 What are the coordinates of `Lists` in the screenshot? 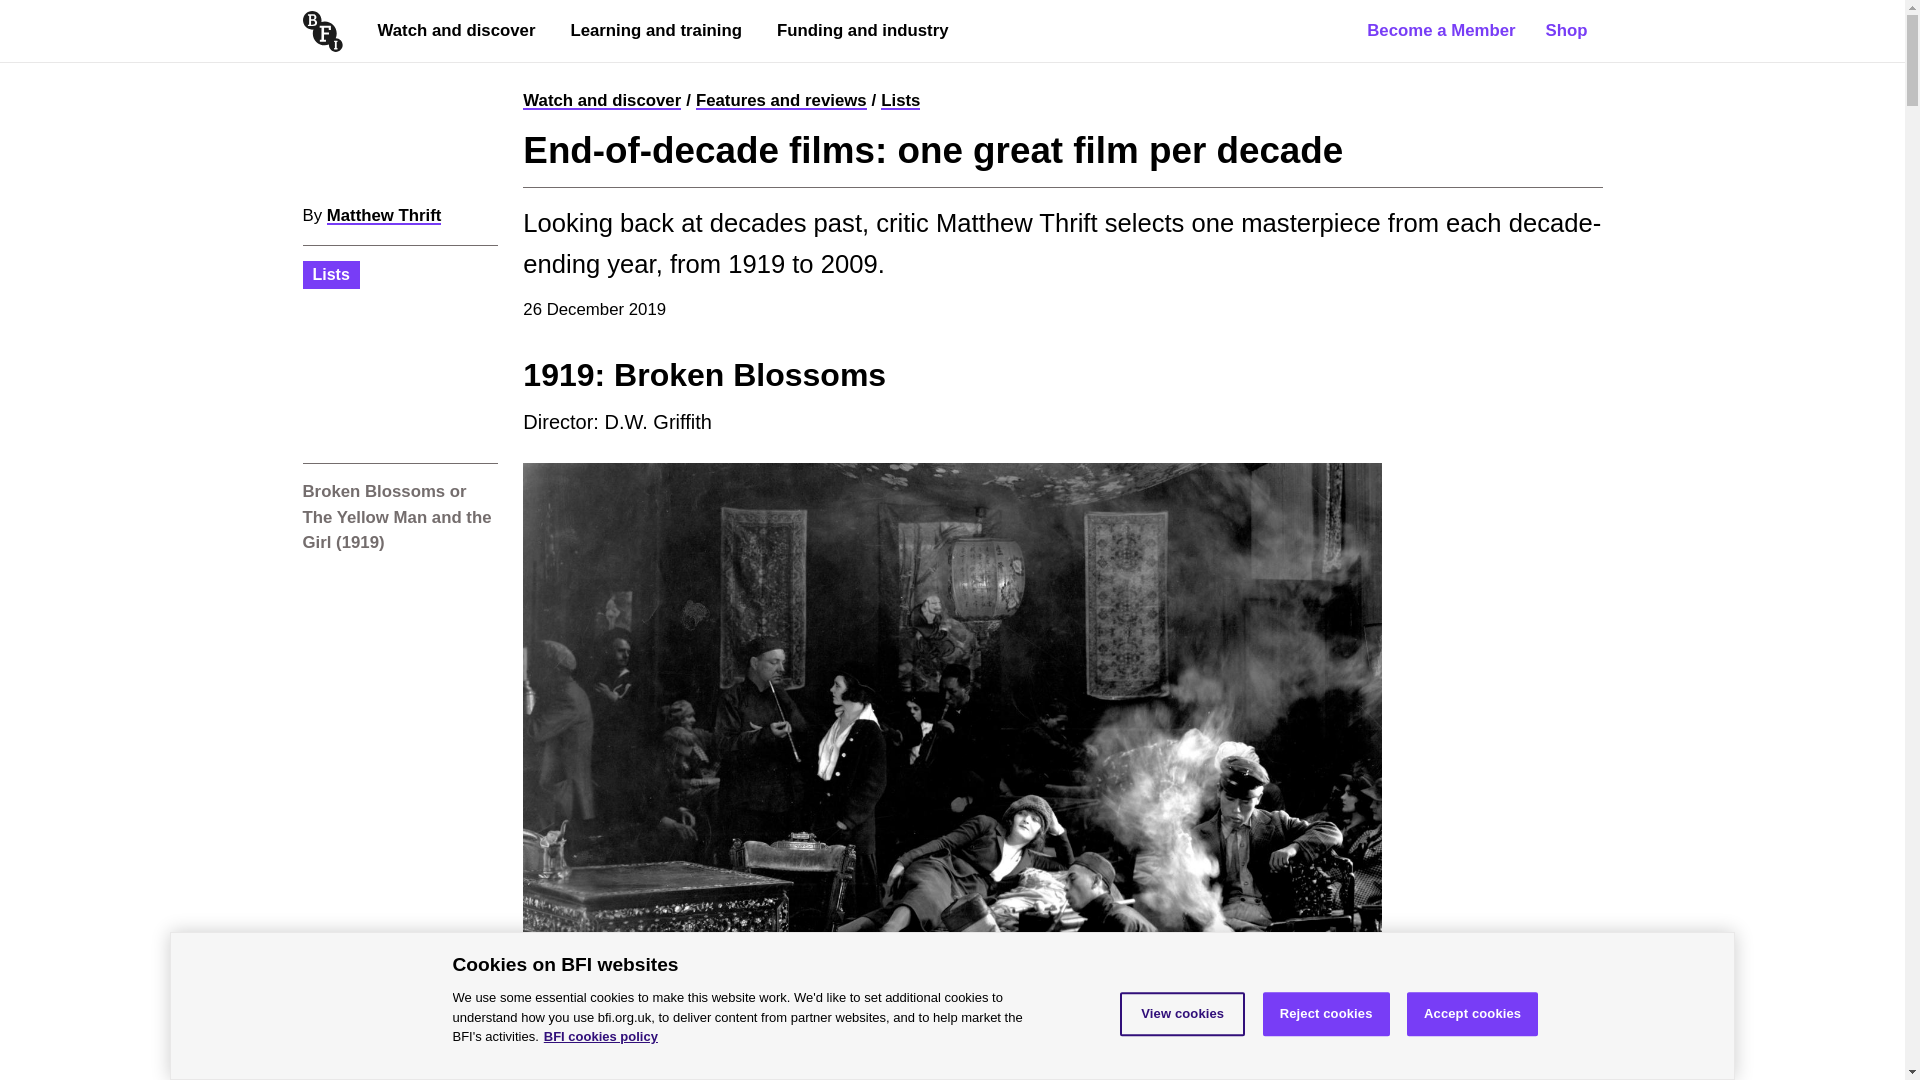 It's located at (330, 274).